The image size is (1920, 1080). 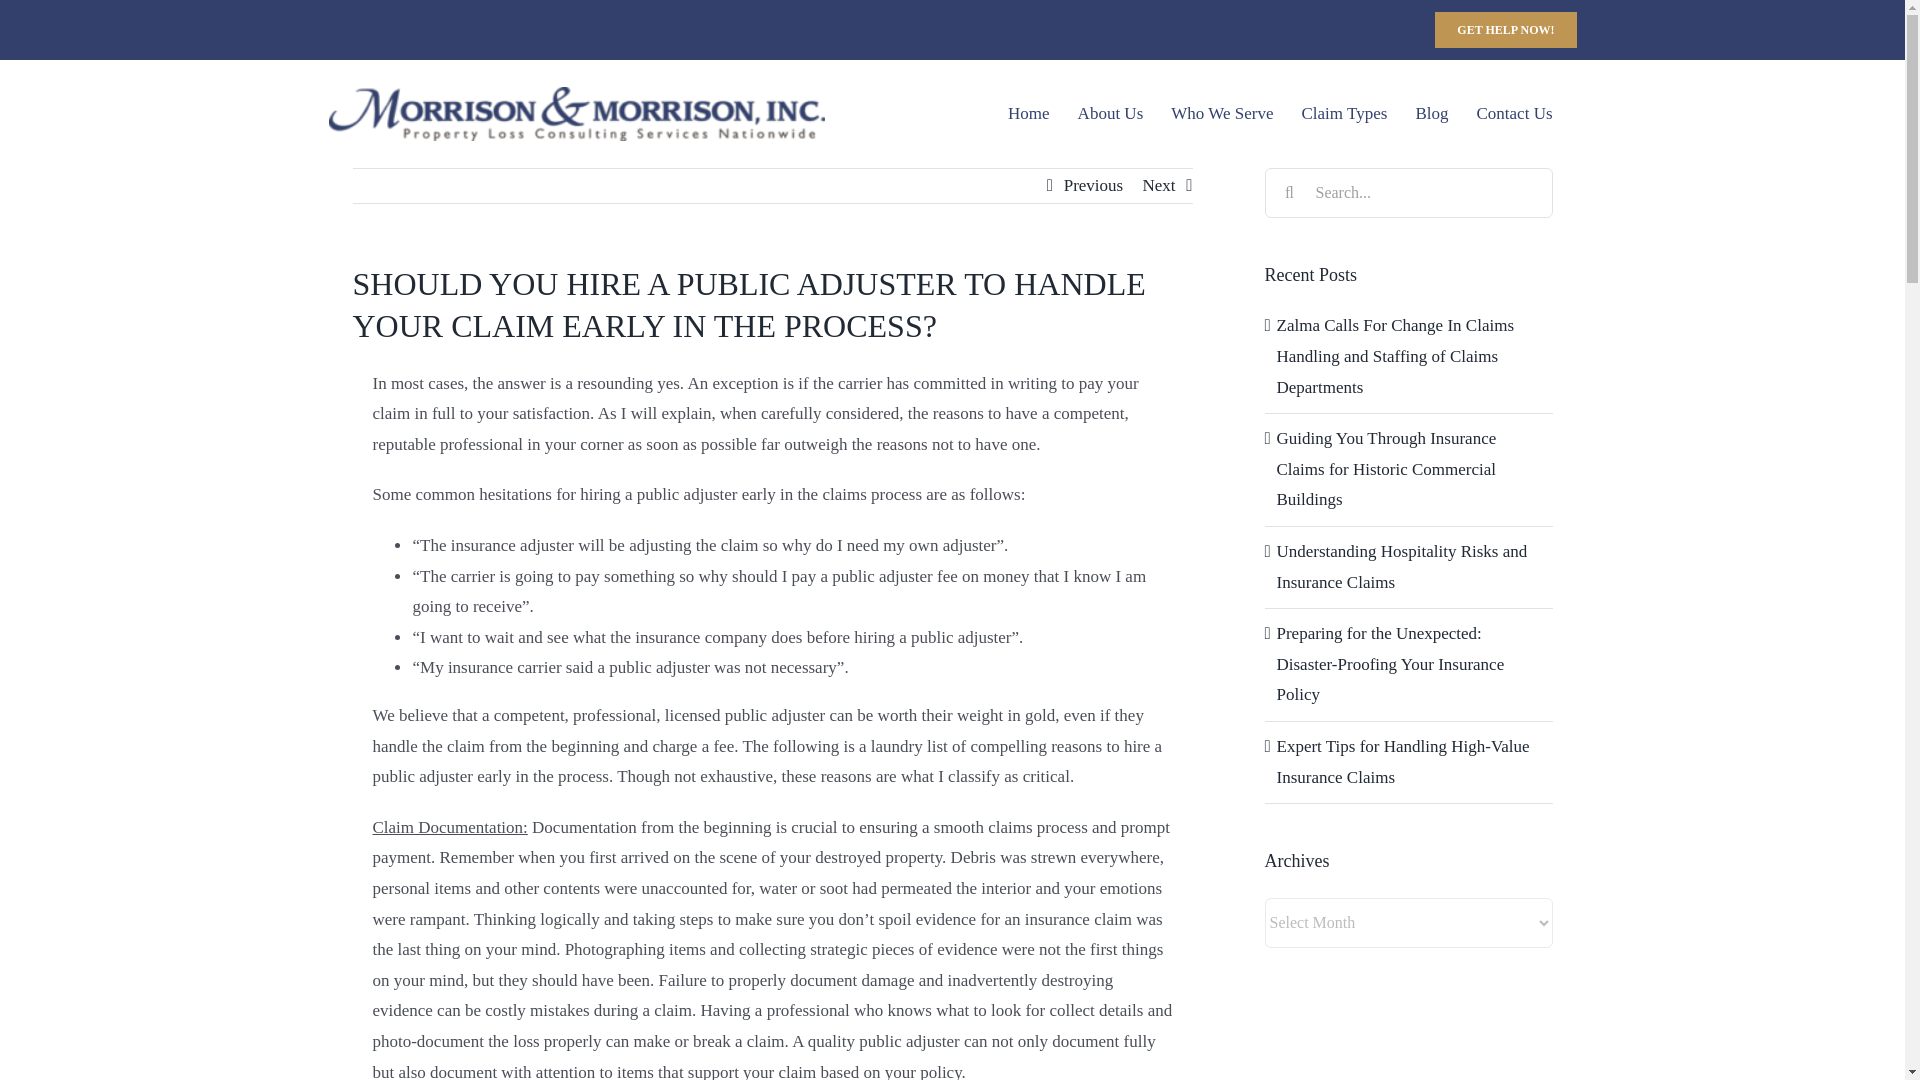 What do you see at coordinates (1505, 29) in the screenshot?
I see `GET HELP NOW!` at bounding box center [1505, 29].